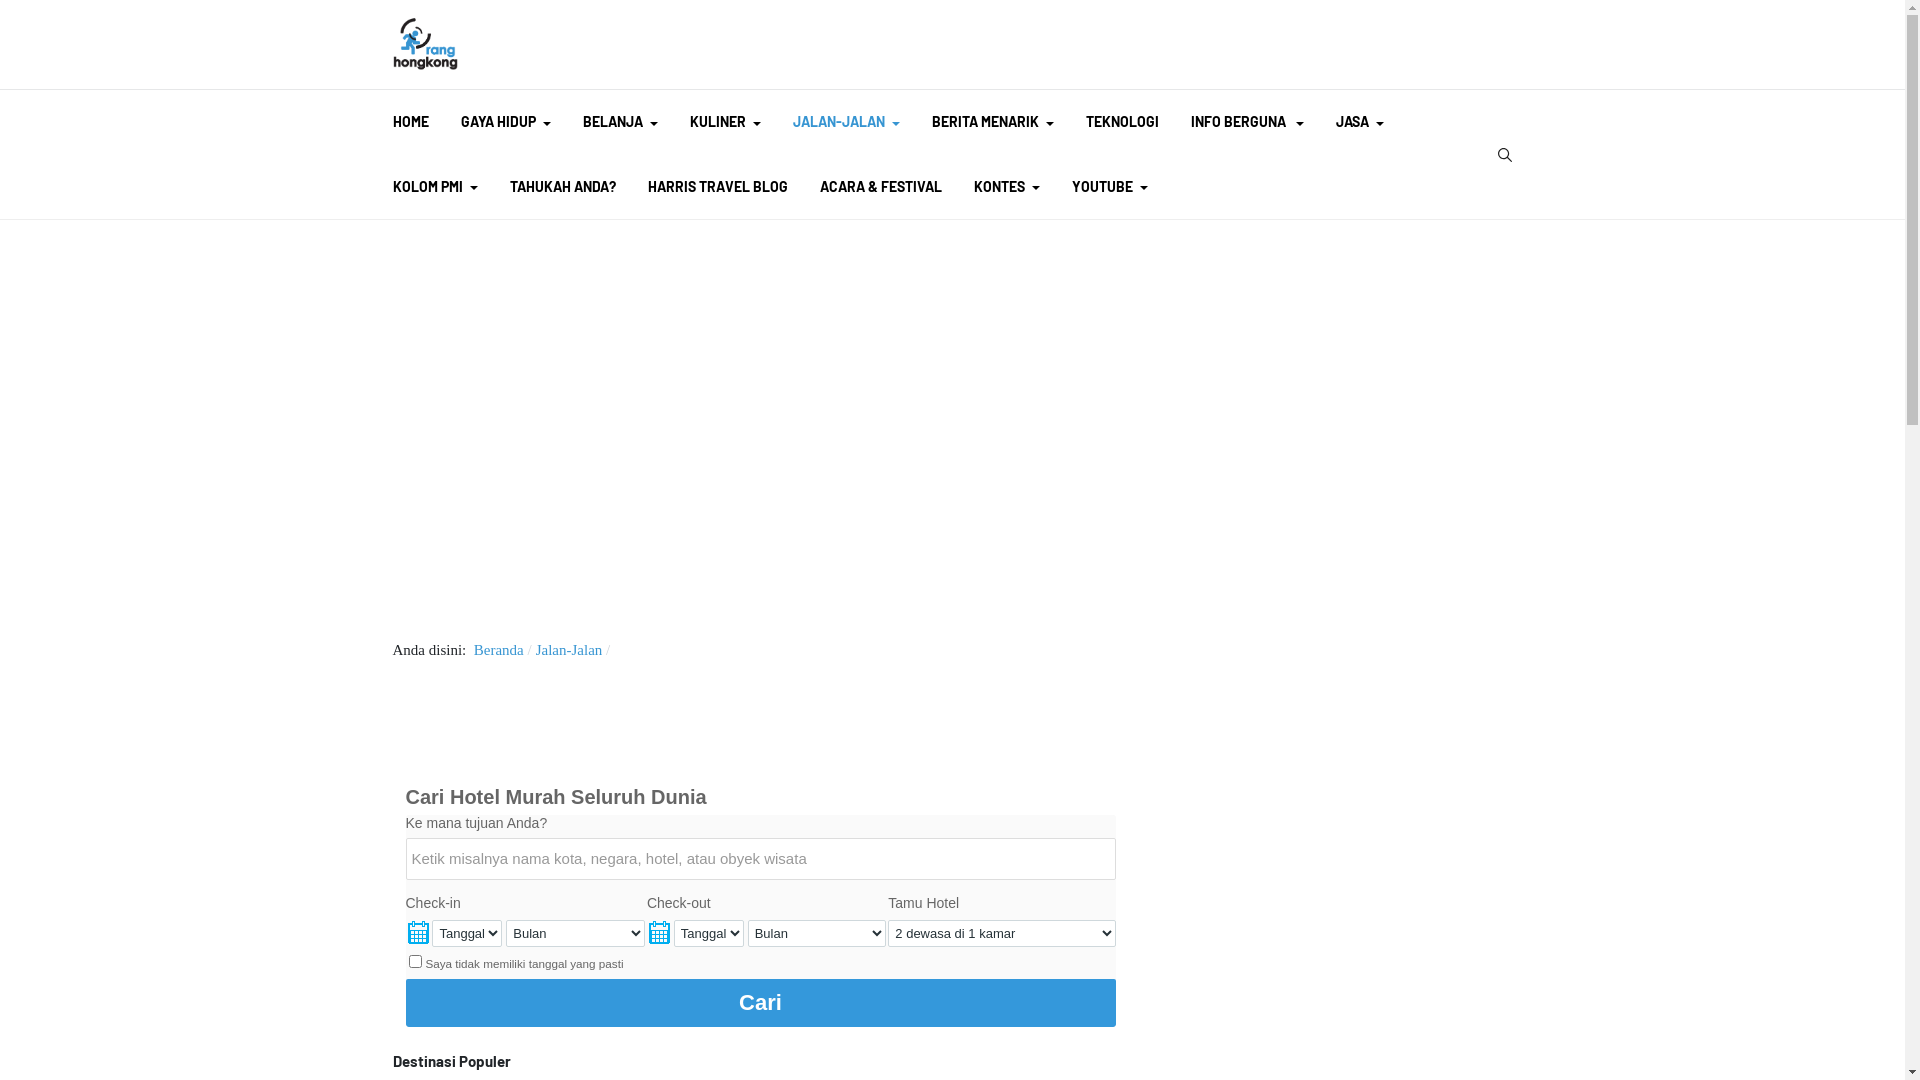 The width and height of the screenshot is (1920, 1080). What do you see at coordinates (761, 859) in the screenshot?
I see `Ketik misalnya nama kota, negara, hotel, atau obyek wisata` at bounding box center [761, 859].